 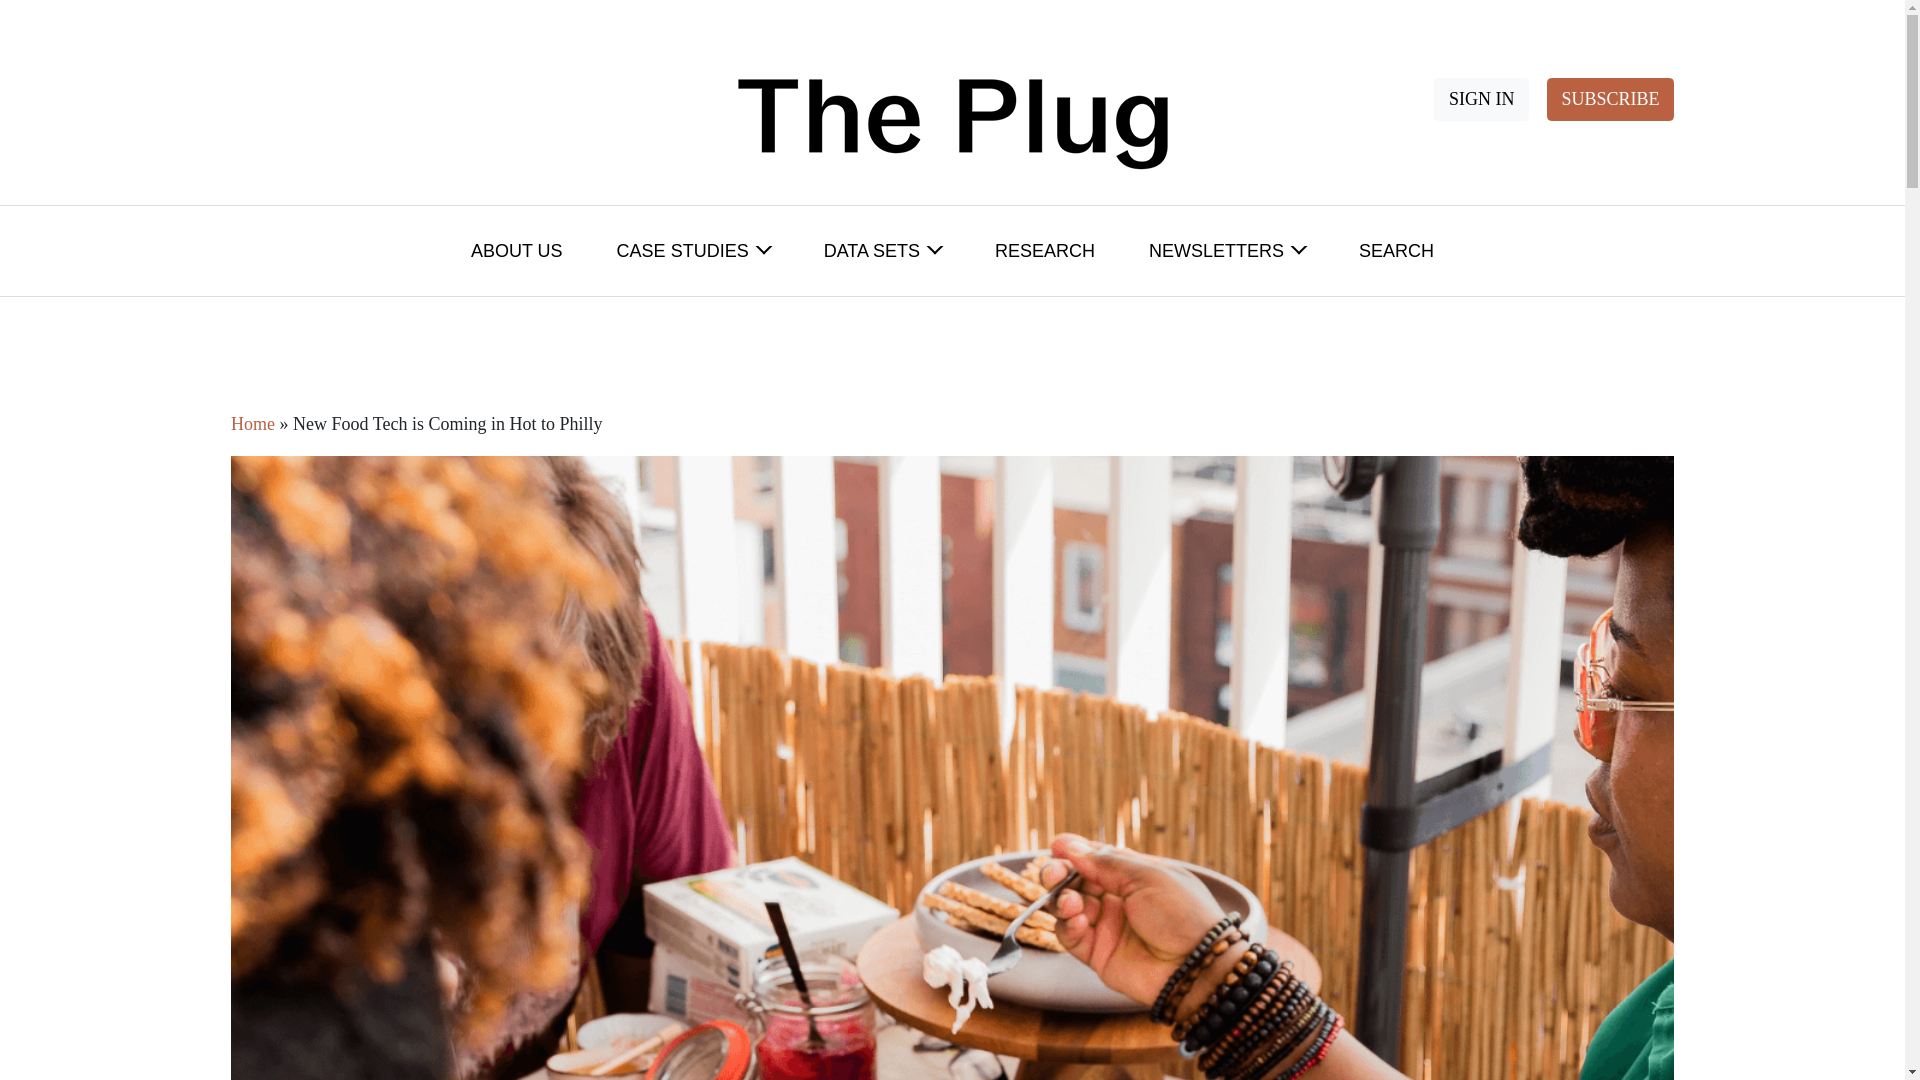 What do you see at coordinates (1610, 98) in the screenshot?
I see `SUBSCRIBE` at bounding box center [1610, 98].